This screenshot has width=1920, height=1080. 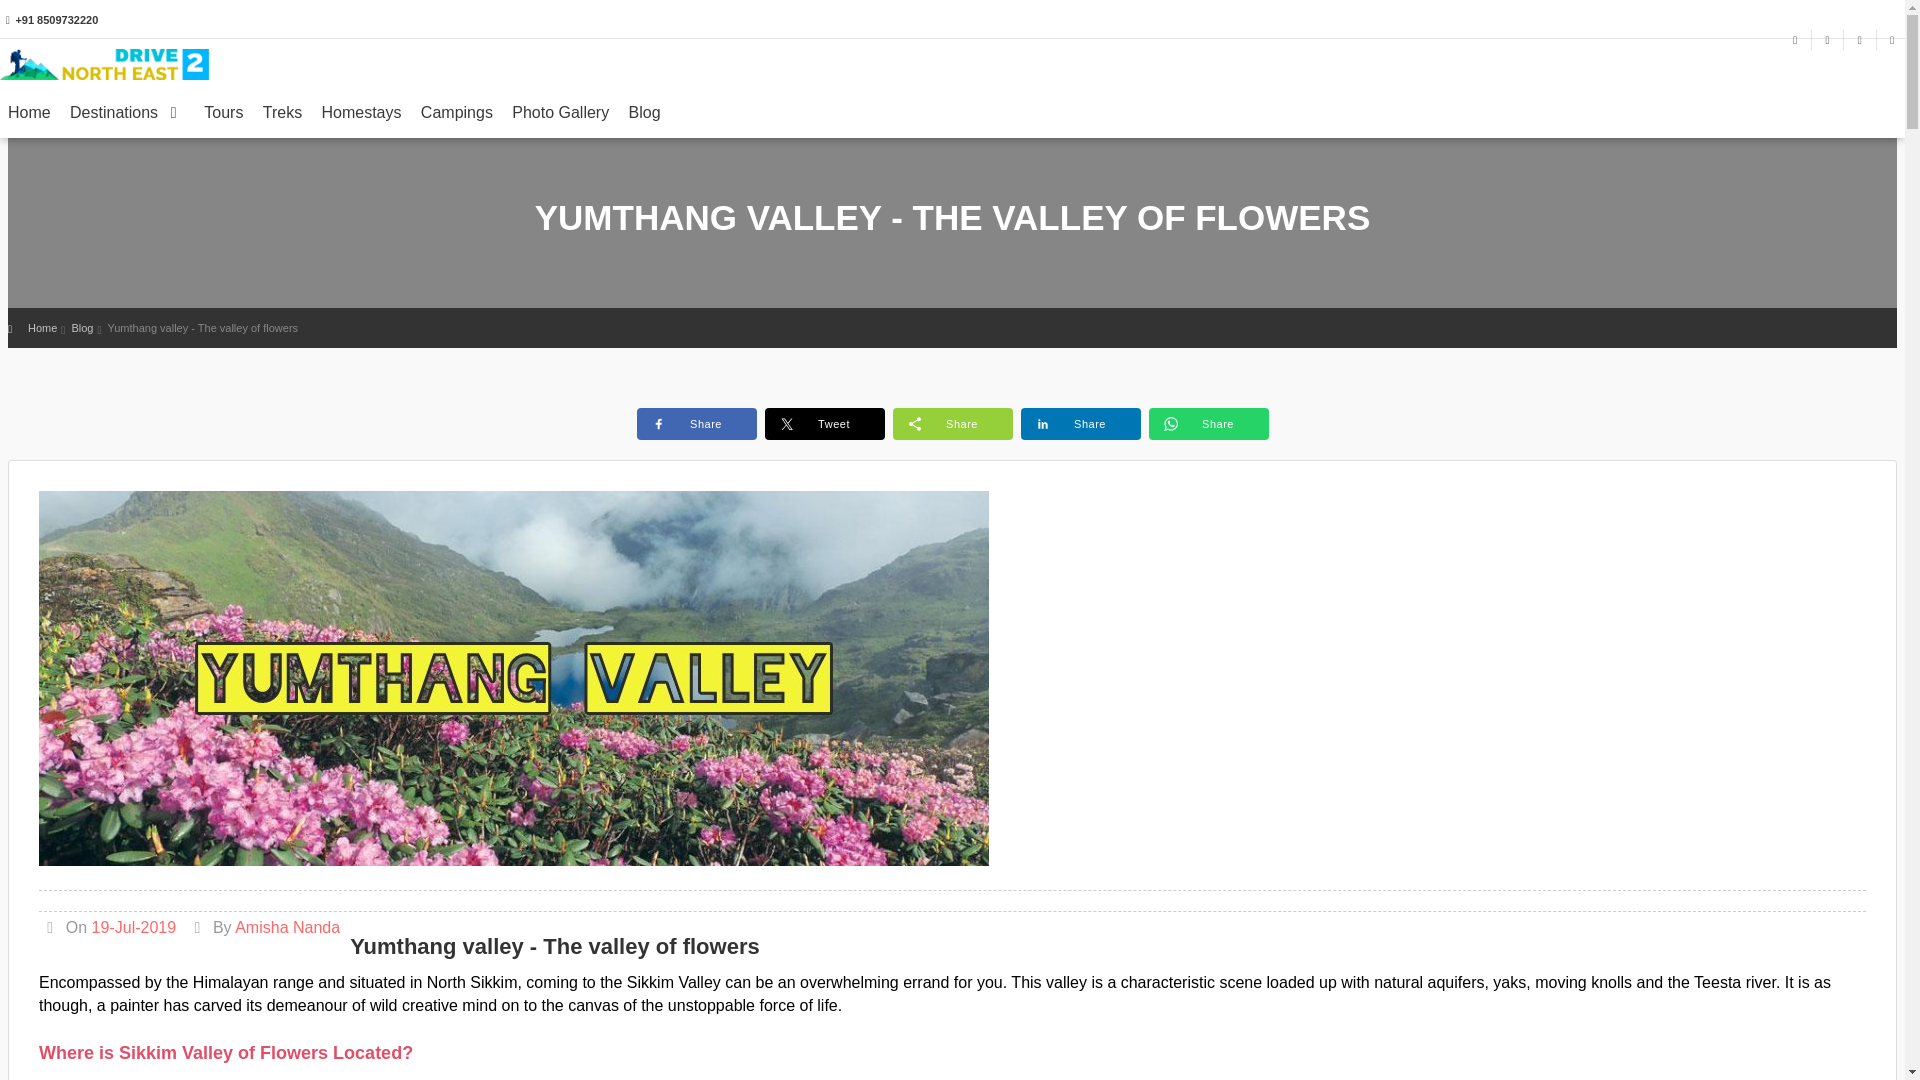 What do you see at coordinates (30, 120) in the screenshot?
I see `Home` at bounding box center [30, 120].